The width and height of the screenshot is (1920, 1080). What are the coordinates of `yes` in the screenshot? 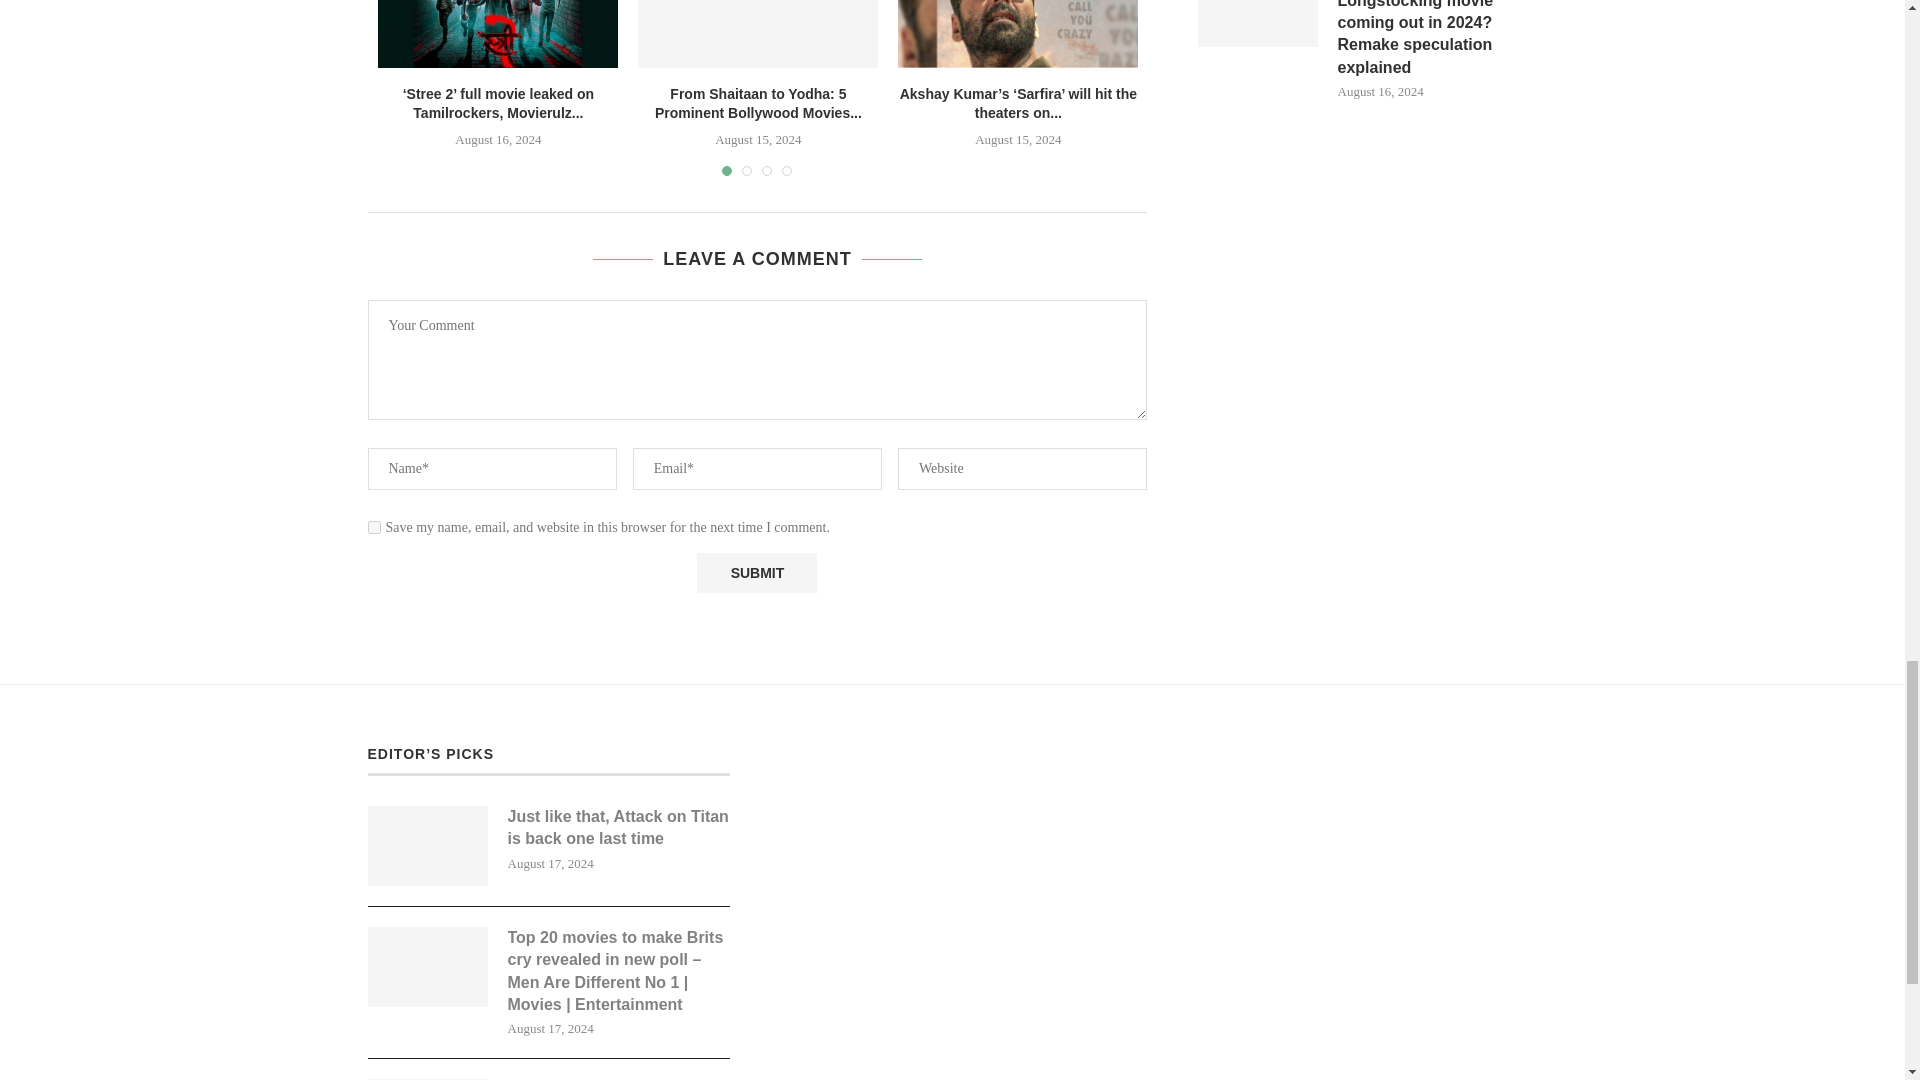 It's located at (374, 526).